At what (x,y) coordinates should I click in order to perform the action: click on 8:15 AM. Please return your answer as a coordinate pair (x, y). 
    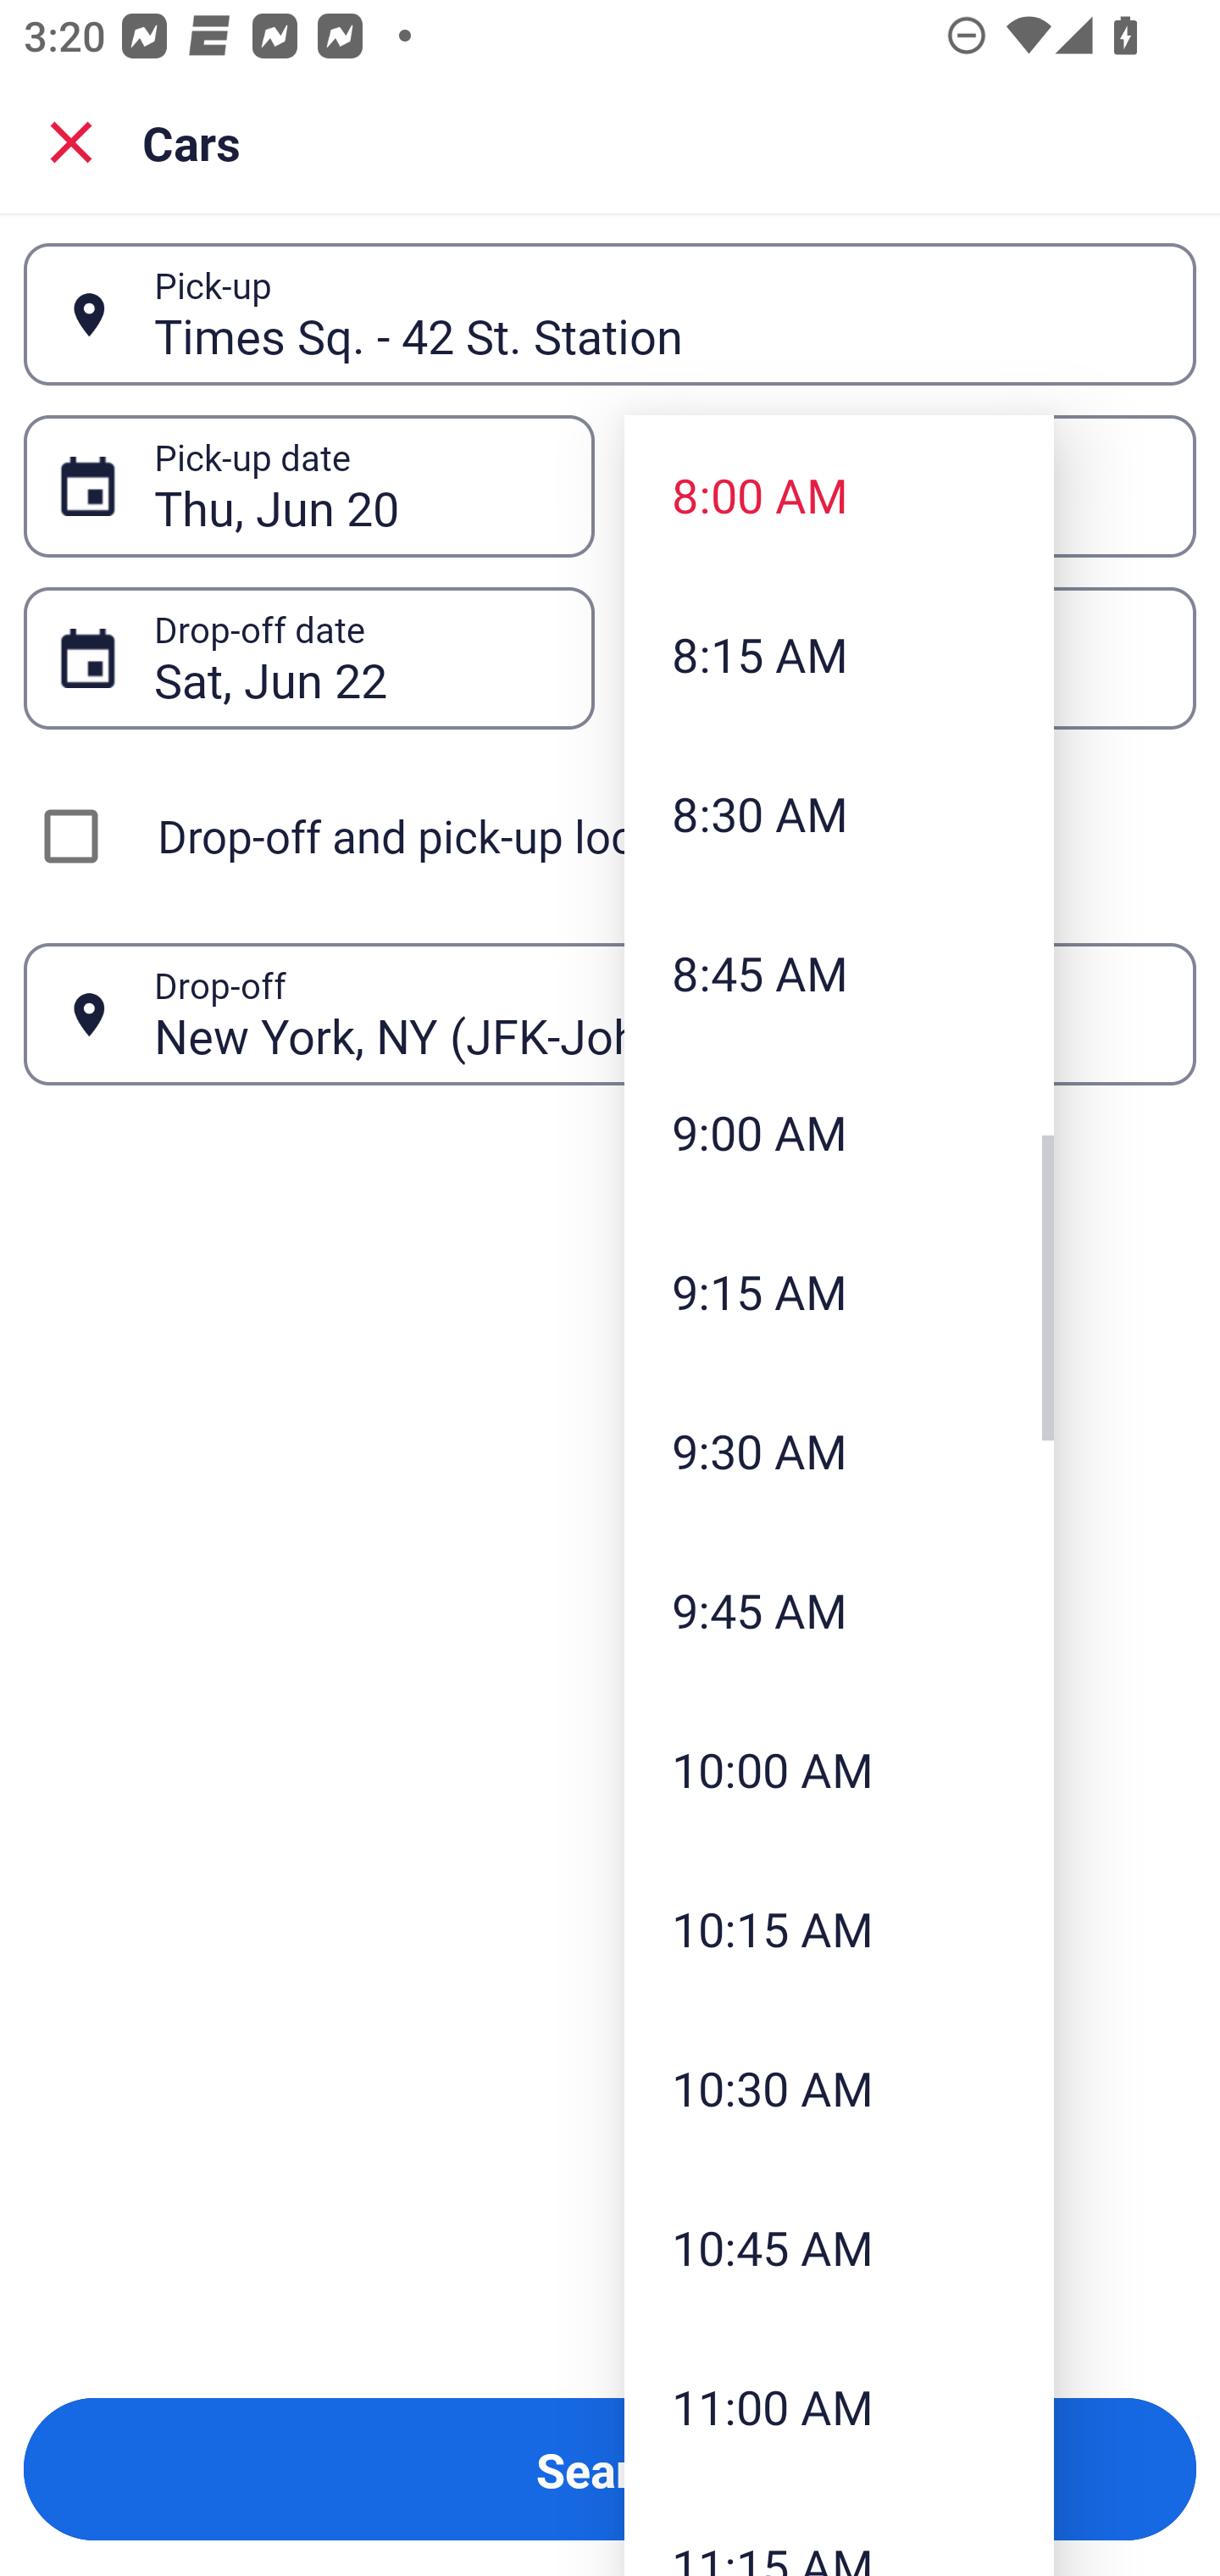
    Looking at the image, I should click on (839, 654).